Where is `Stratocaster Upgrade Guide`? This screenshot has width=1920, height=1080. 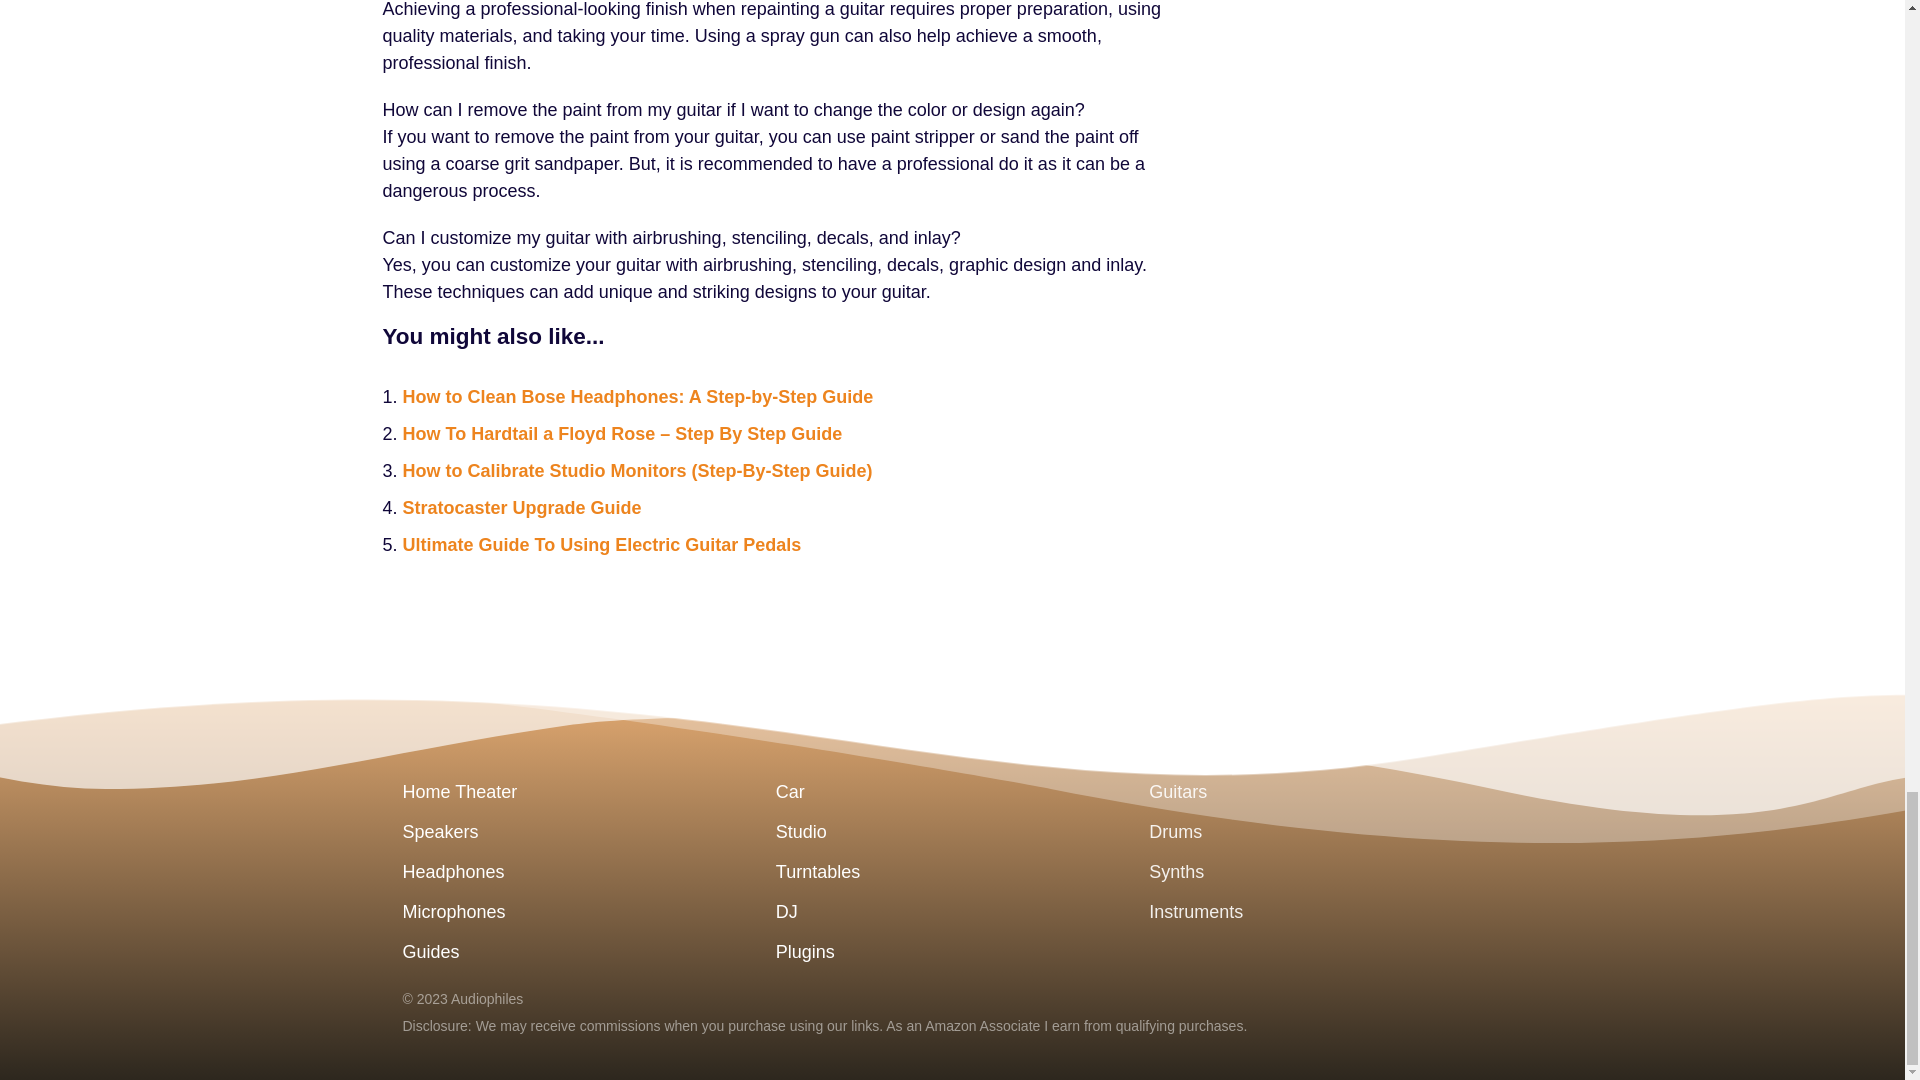
Stratocaster Upgrade Guide is located at coordinates (521, 506).